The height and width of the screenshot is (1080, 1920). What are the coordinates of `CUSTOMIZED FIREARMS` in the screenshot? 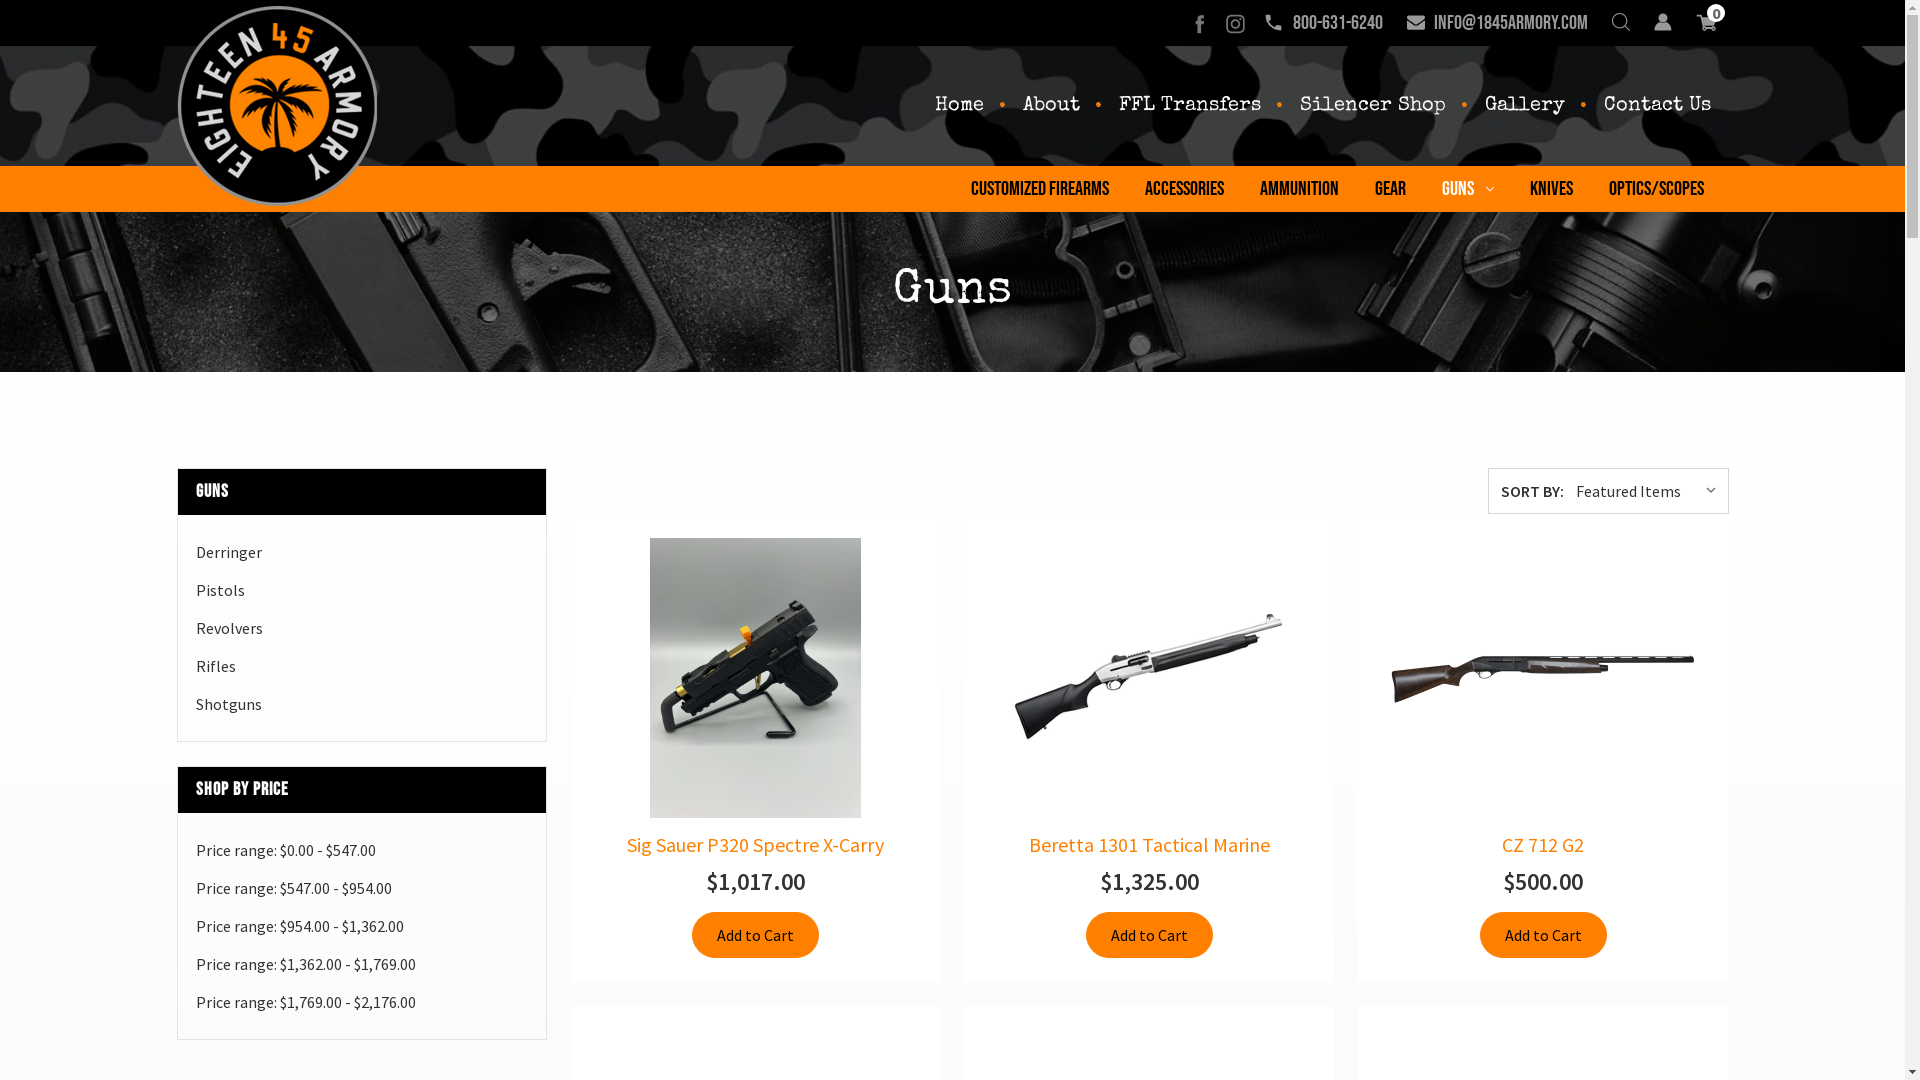 It's located at (1039, 189).